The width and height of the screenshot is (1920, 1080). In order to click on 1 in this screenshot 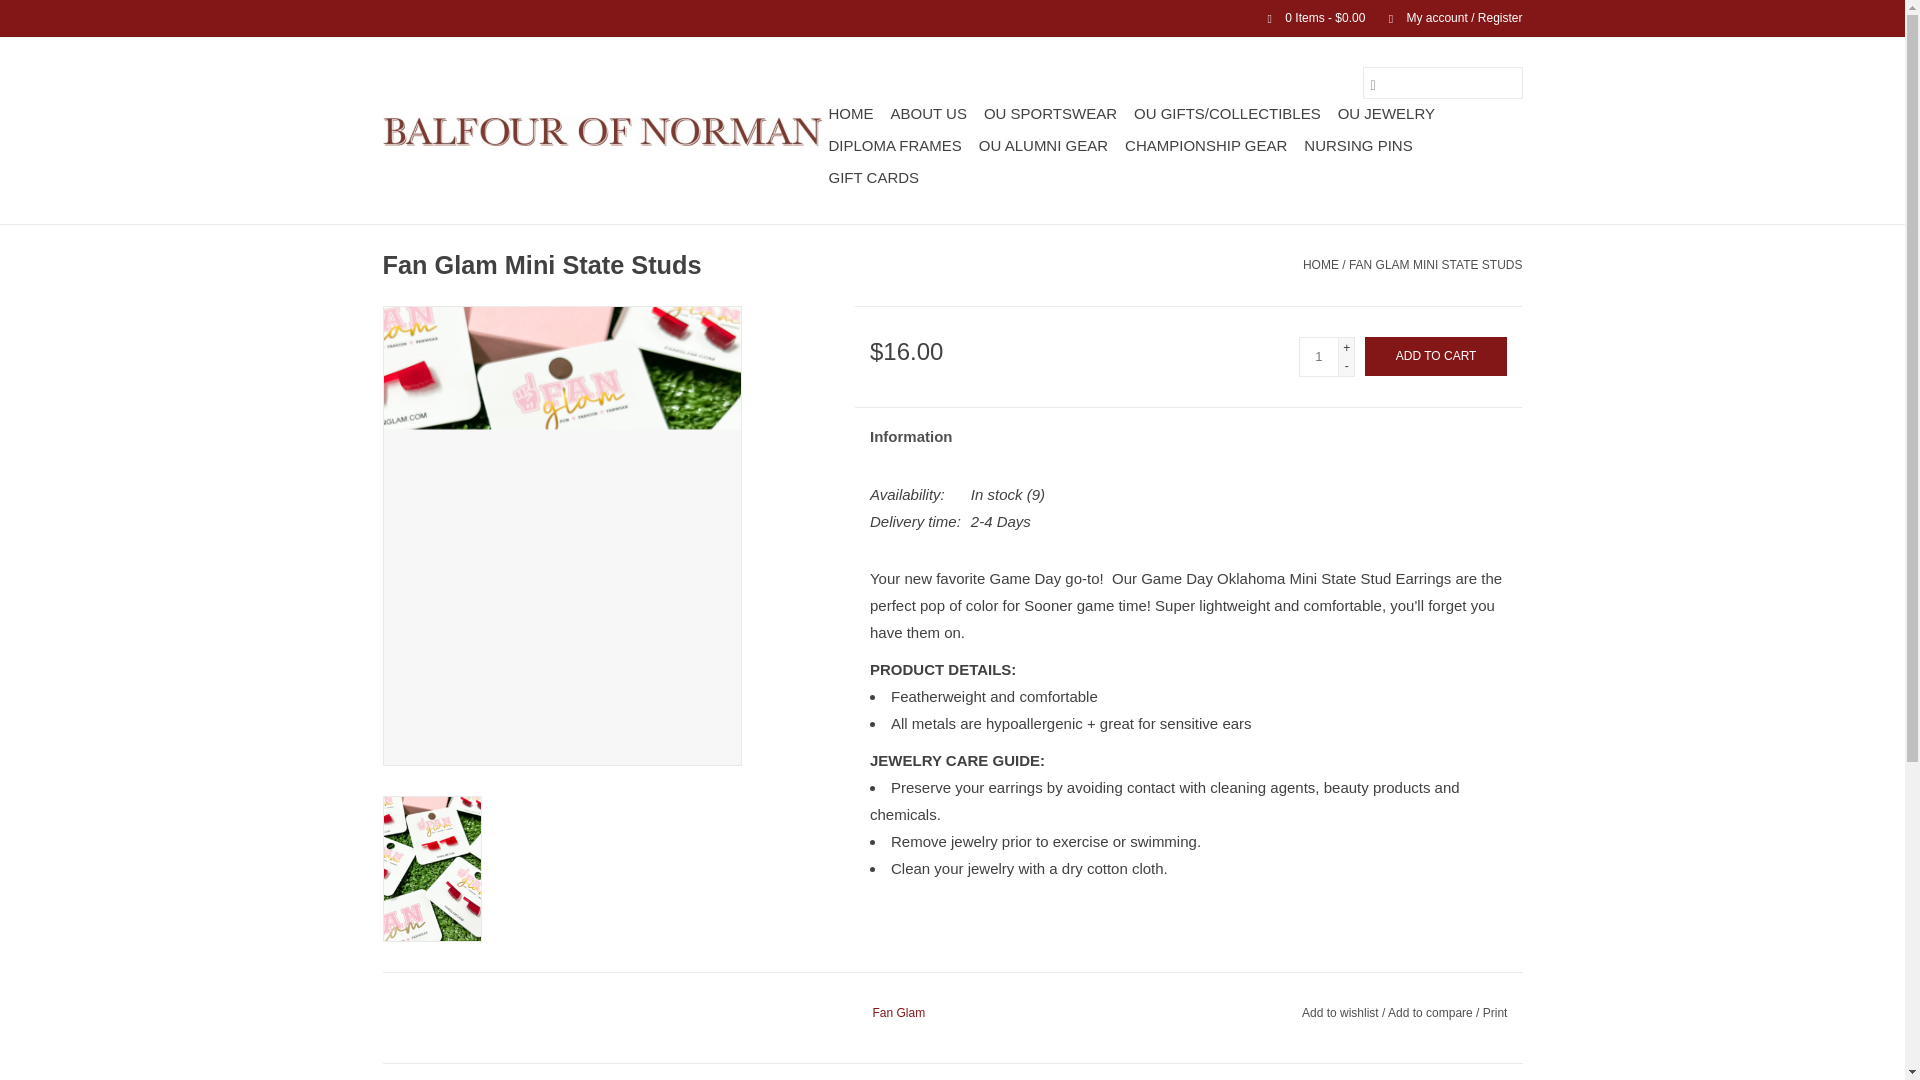, I will do `click(1318, 356)`.